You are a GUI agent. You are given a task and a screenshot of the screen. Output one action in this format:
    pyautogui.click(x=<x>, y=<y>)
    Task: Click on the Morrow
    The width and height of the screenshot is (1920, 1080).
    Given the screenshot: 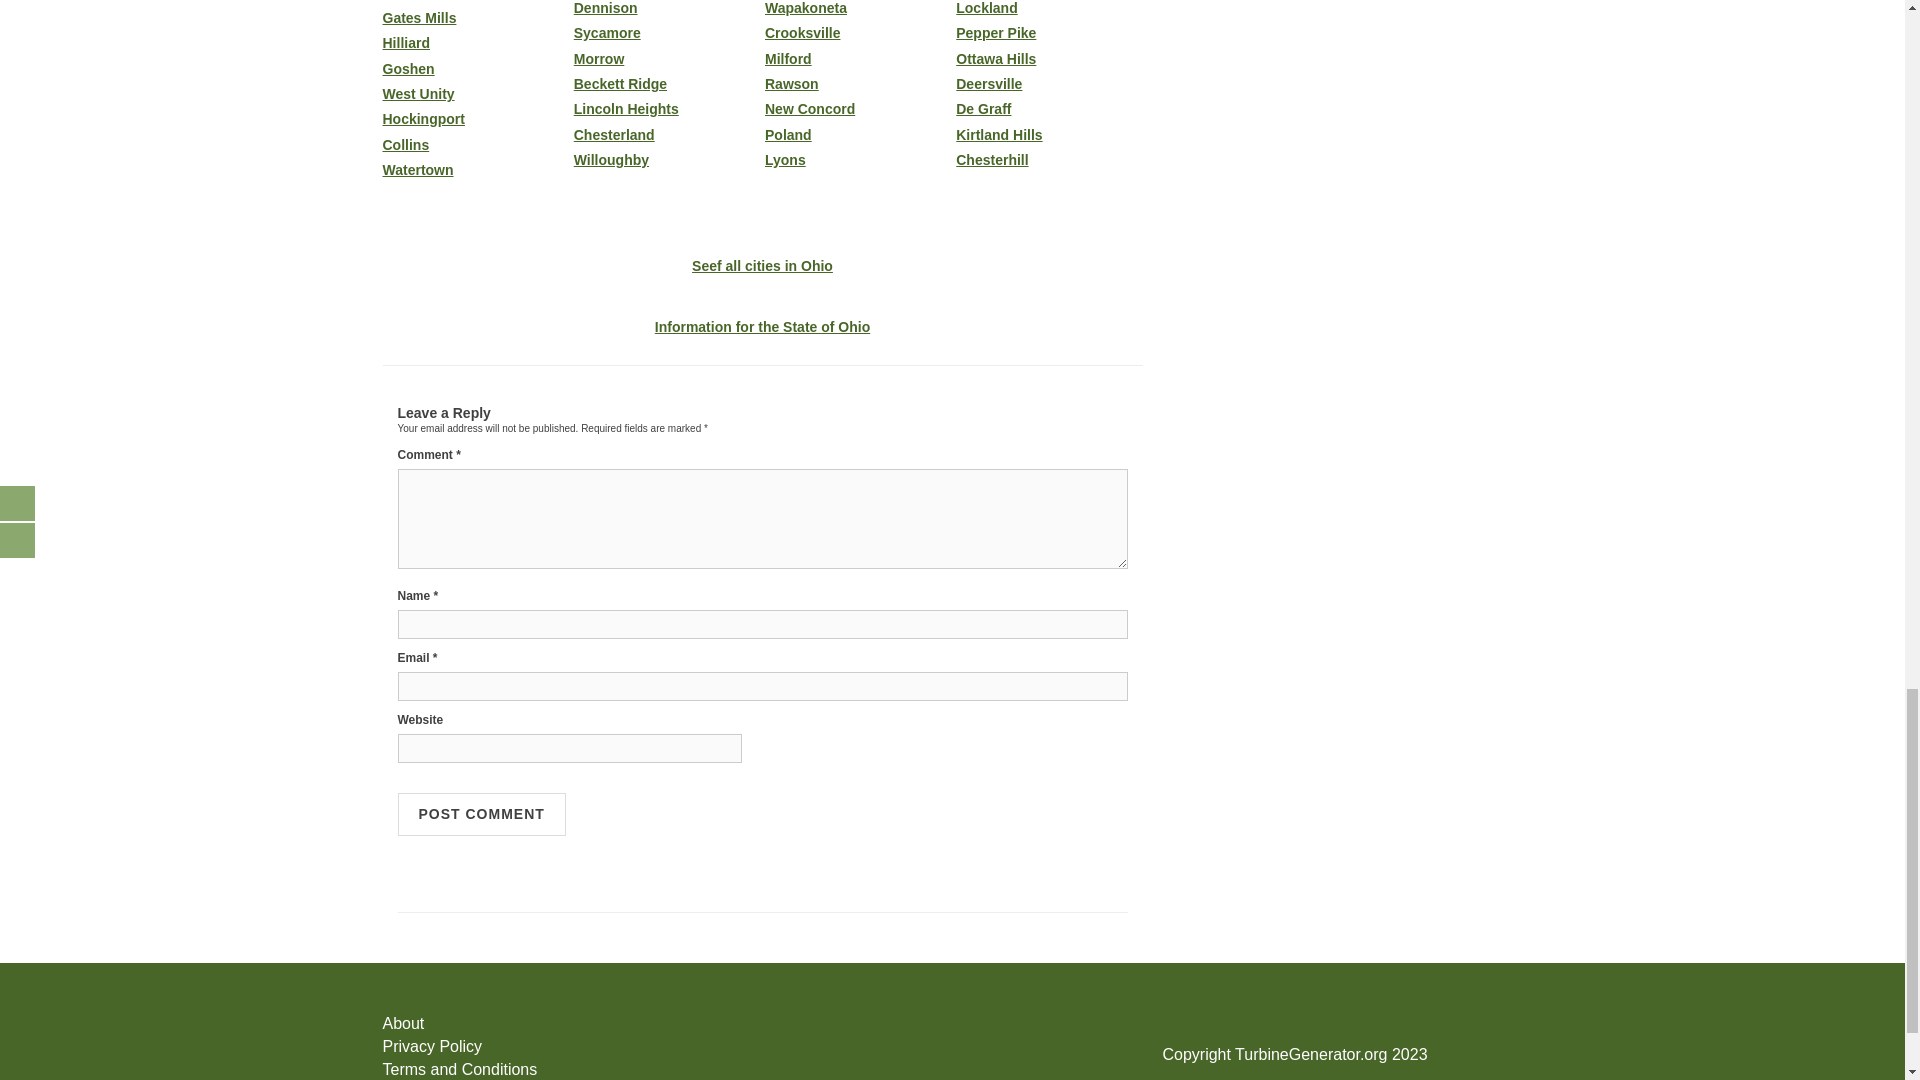 What is the action you would take?
    pyautogui.click(x=667, y=58)
    